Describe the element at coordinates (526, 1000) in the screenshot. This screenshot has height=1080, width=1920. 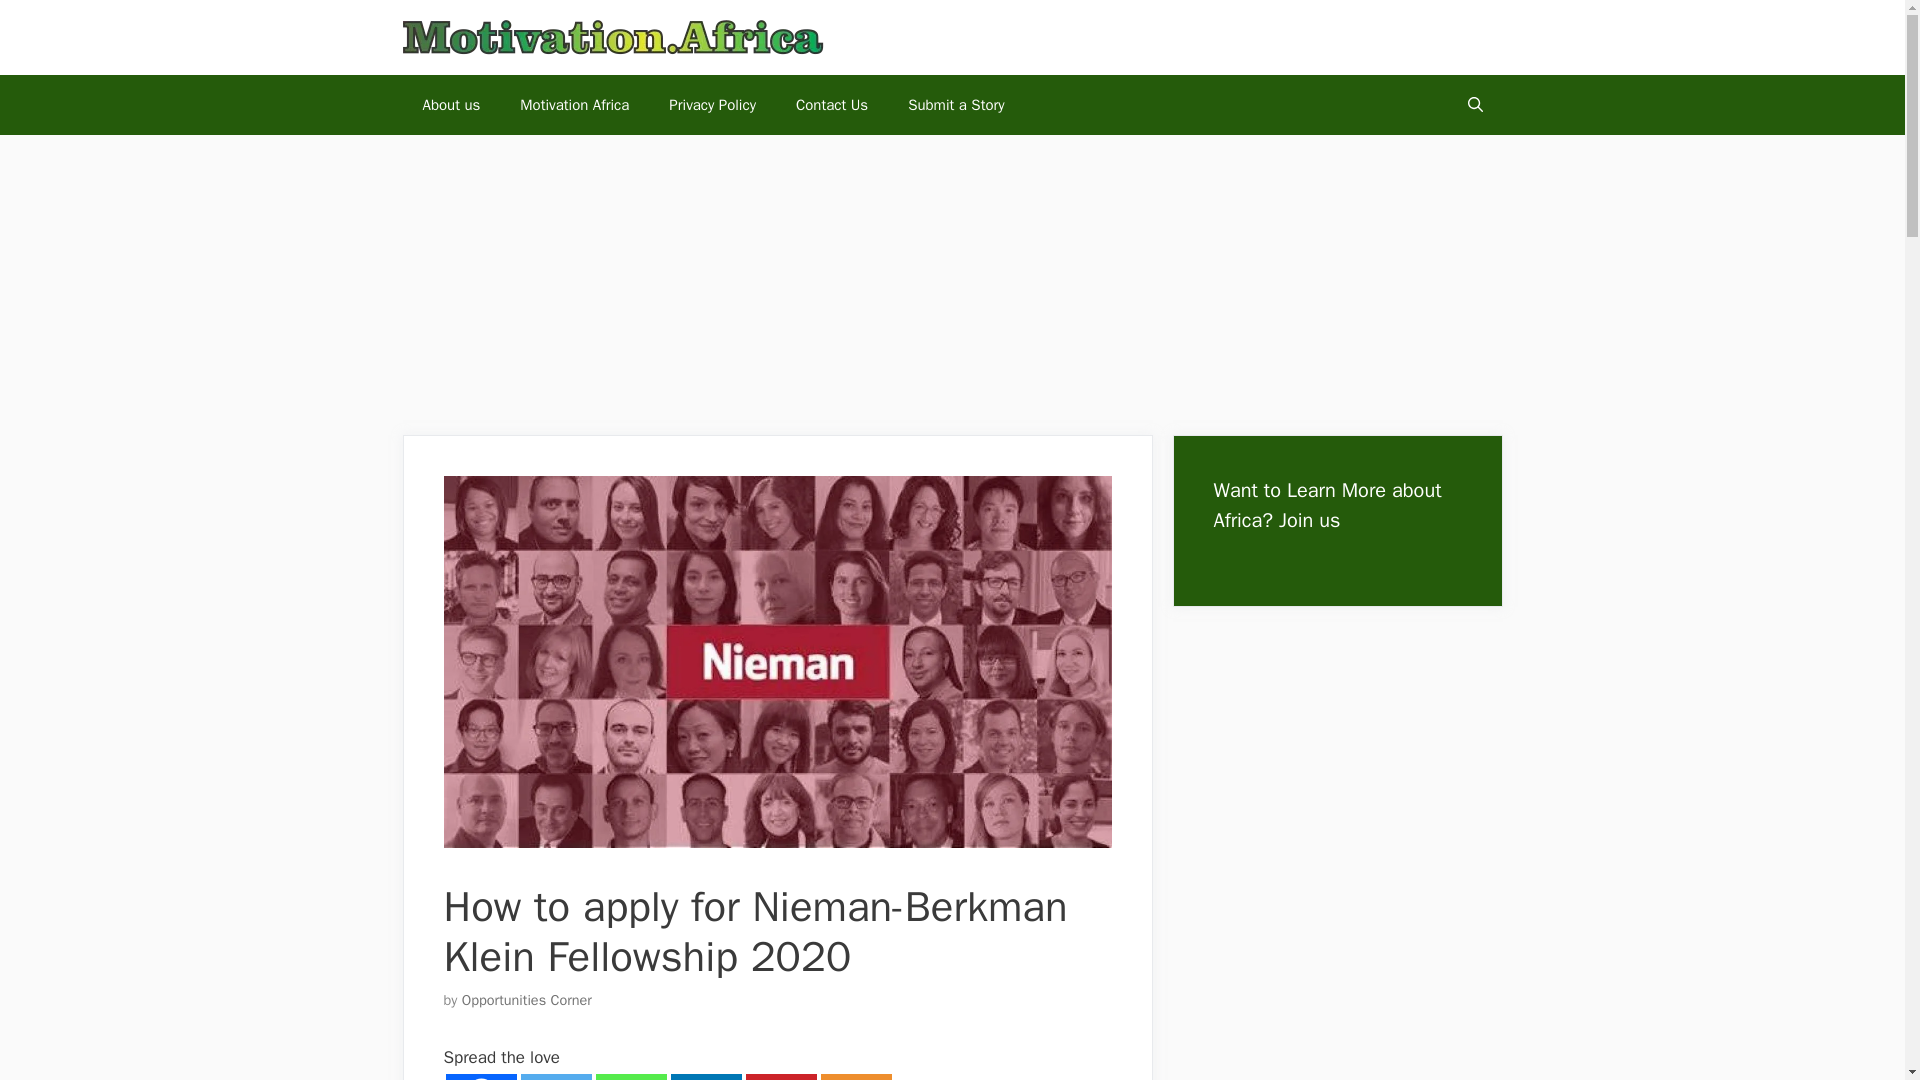
I see `Opportunities Corner` at that location.